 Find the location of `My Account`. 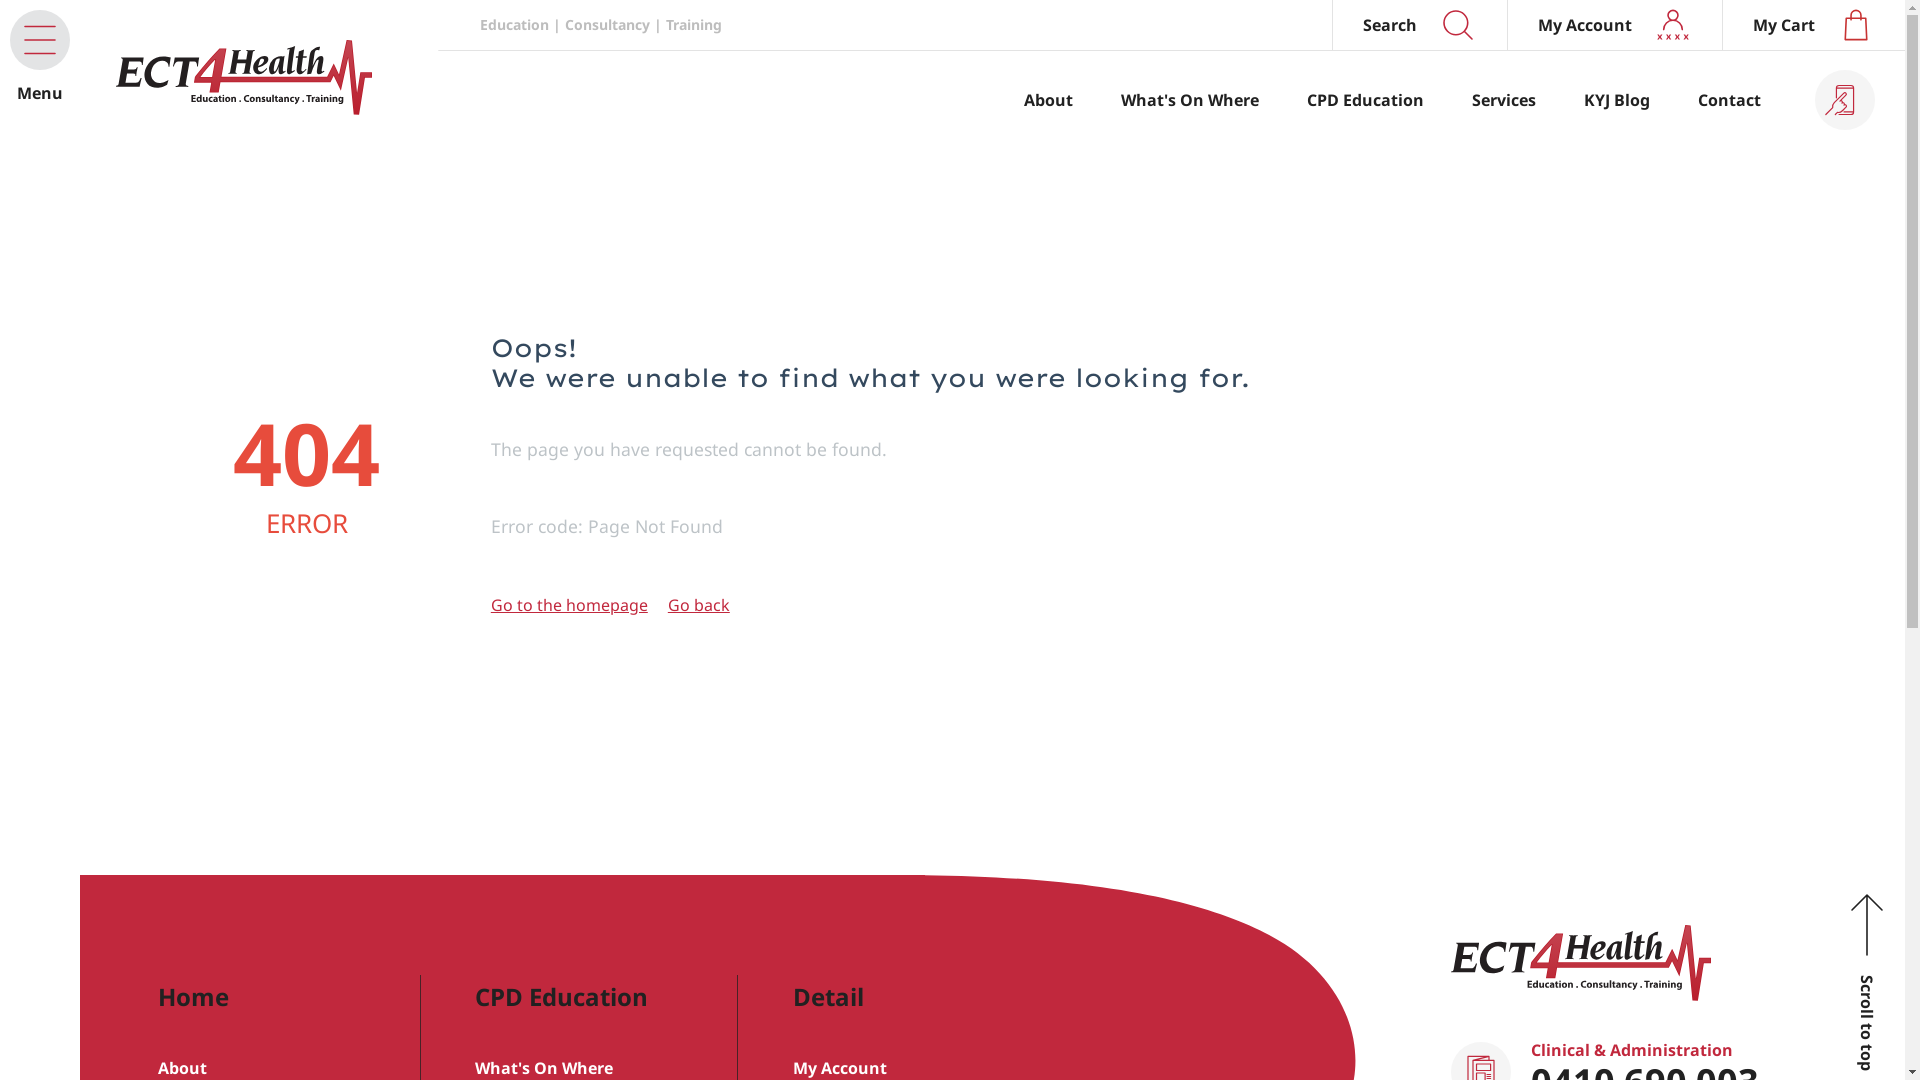

My Account is located at coordinates (1614, 25).